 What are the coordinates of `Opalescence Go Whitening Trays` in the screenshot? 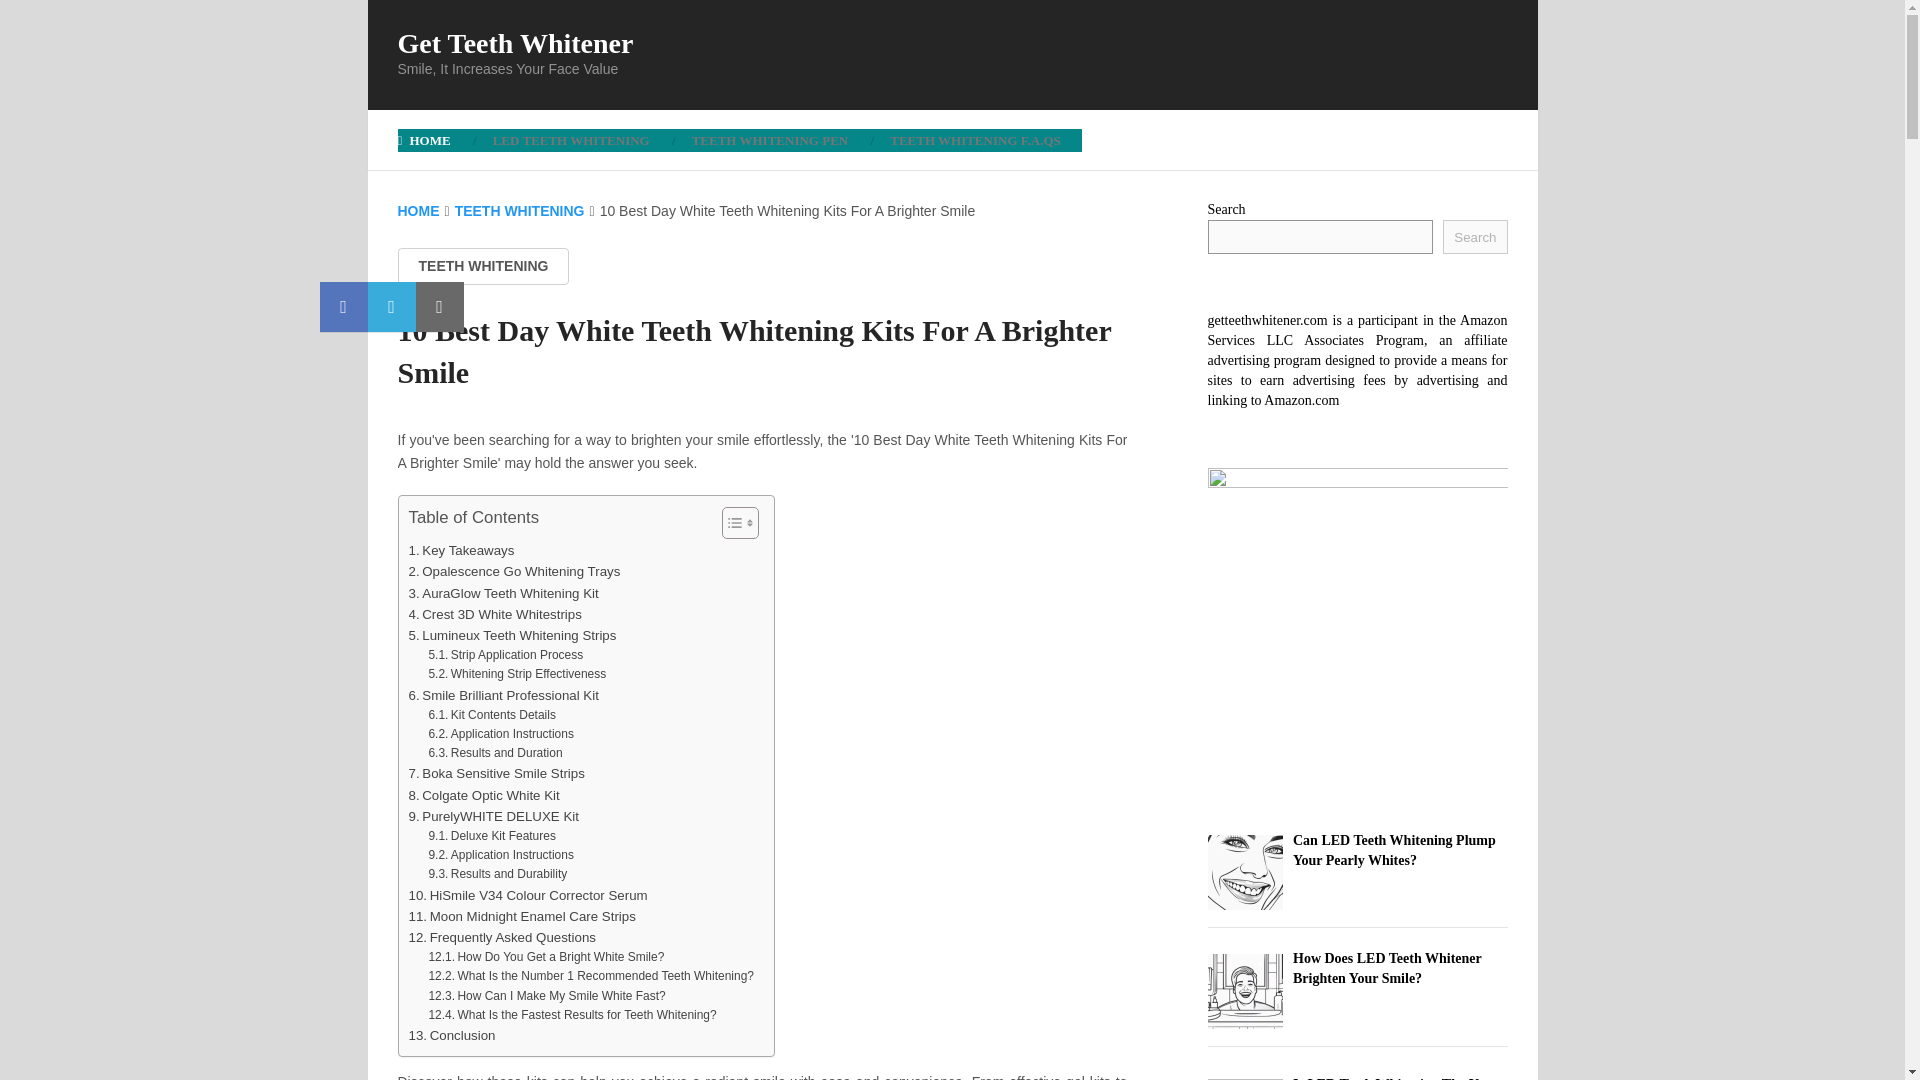 It's located at (514, 571).